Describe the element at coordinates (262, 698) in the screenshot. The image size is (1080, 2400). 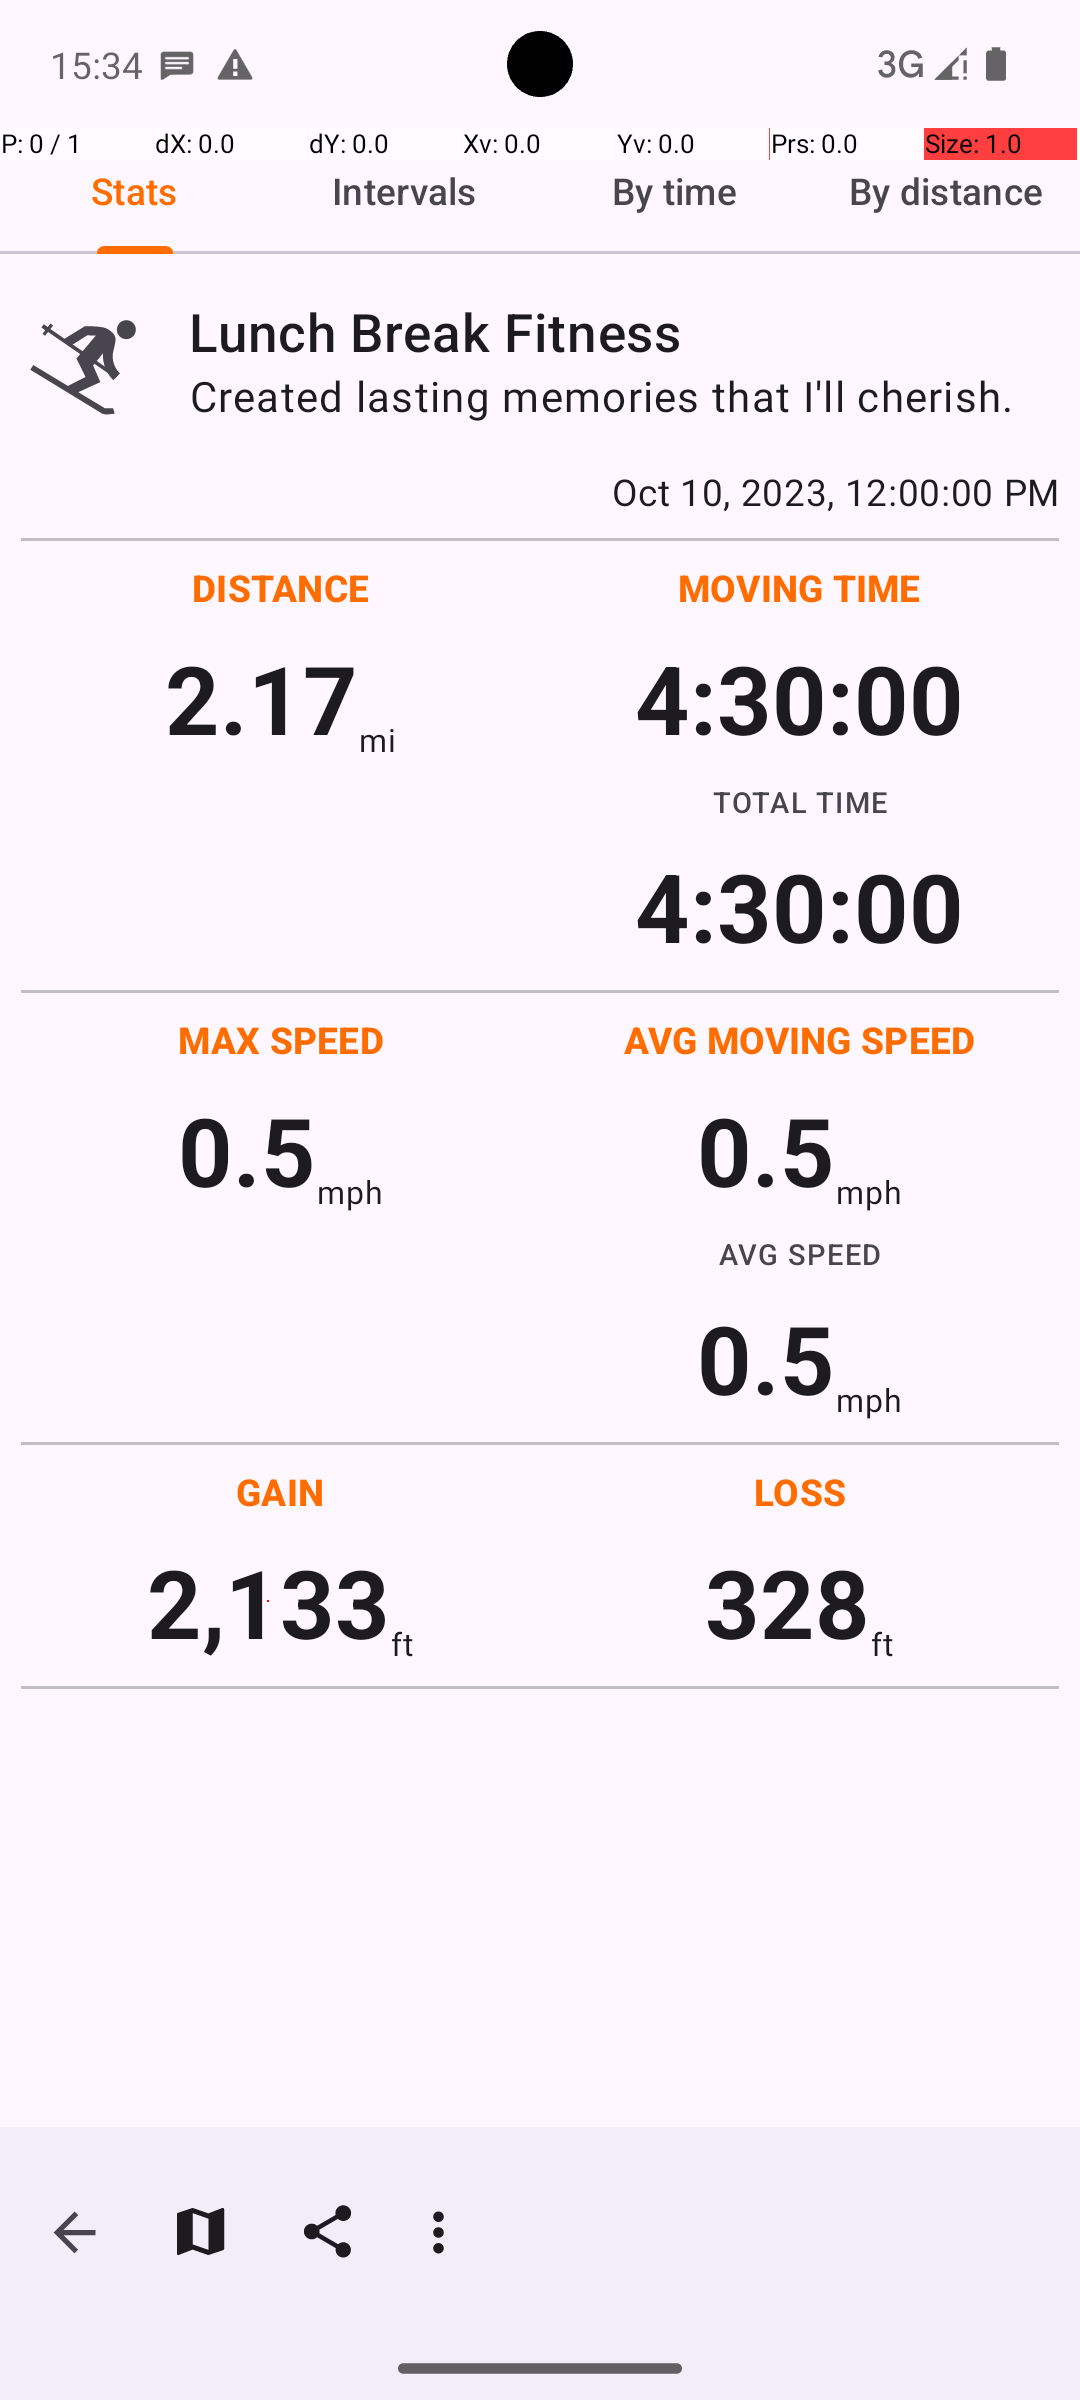
I see `2.17` at that location.